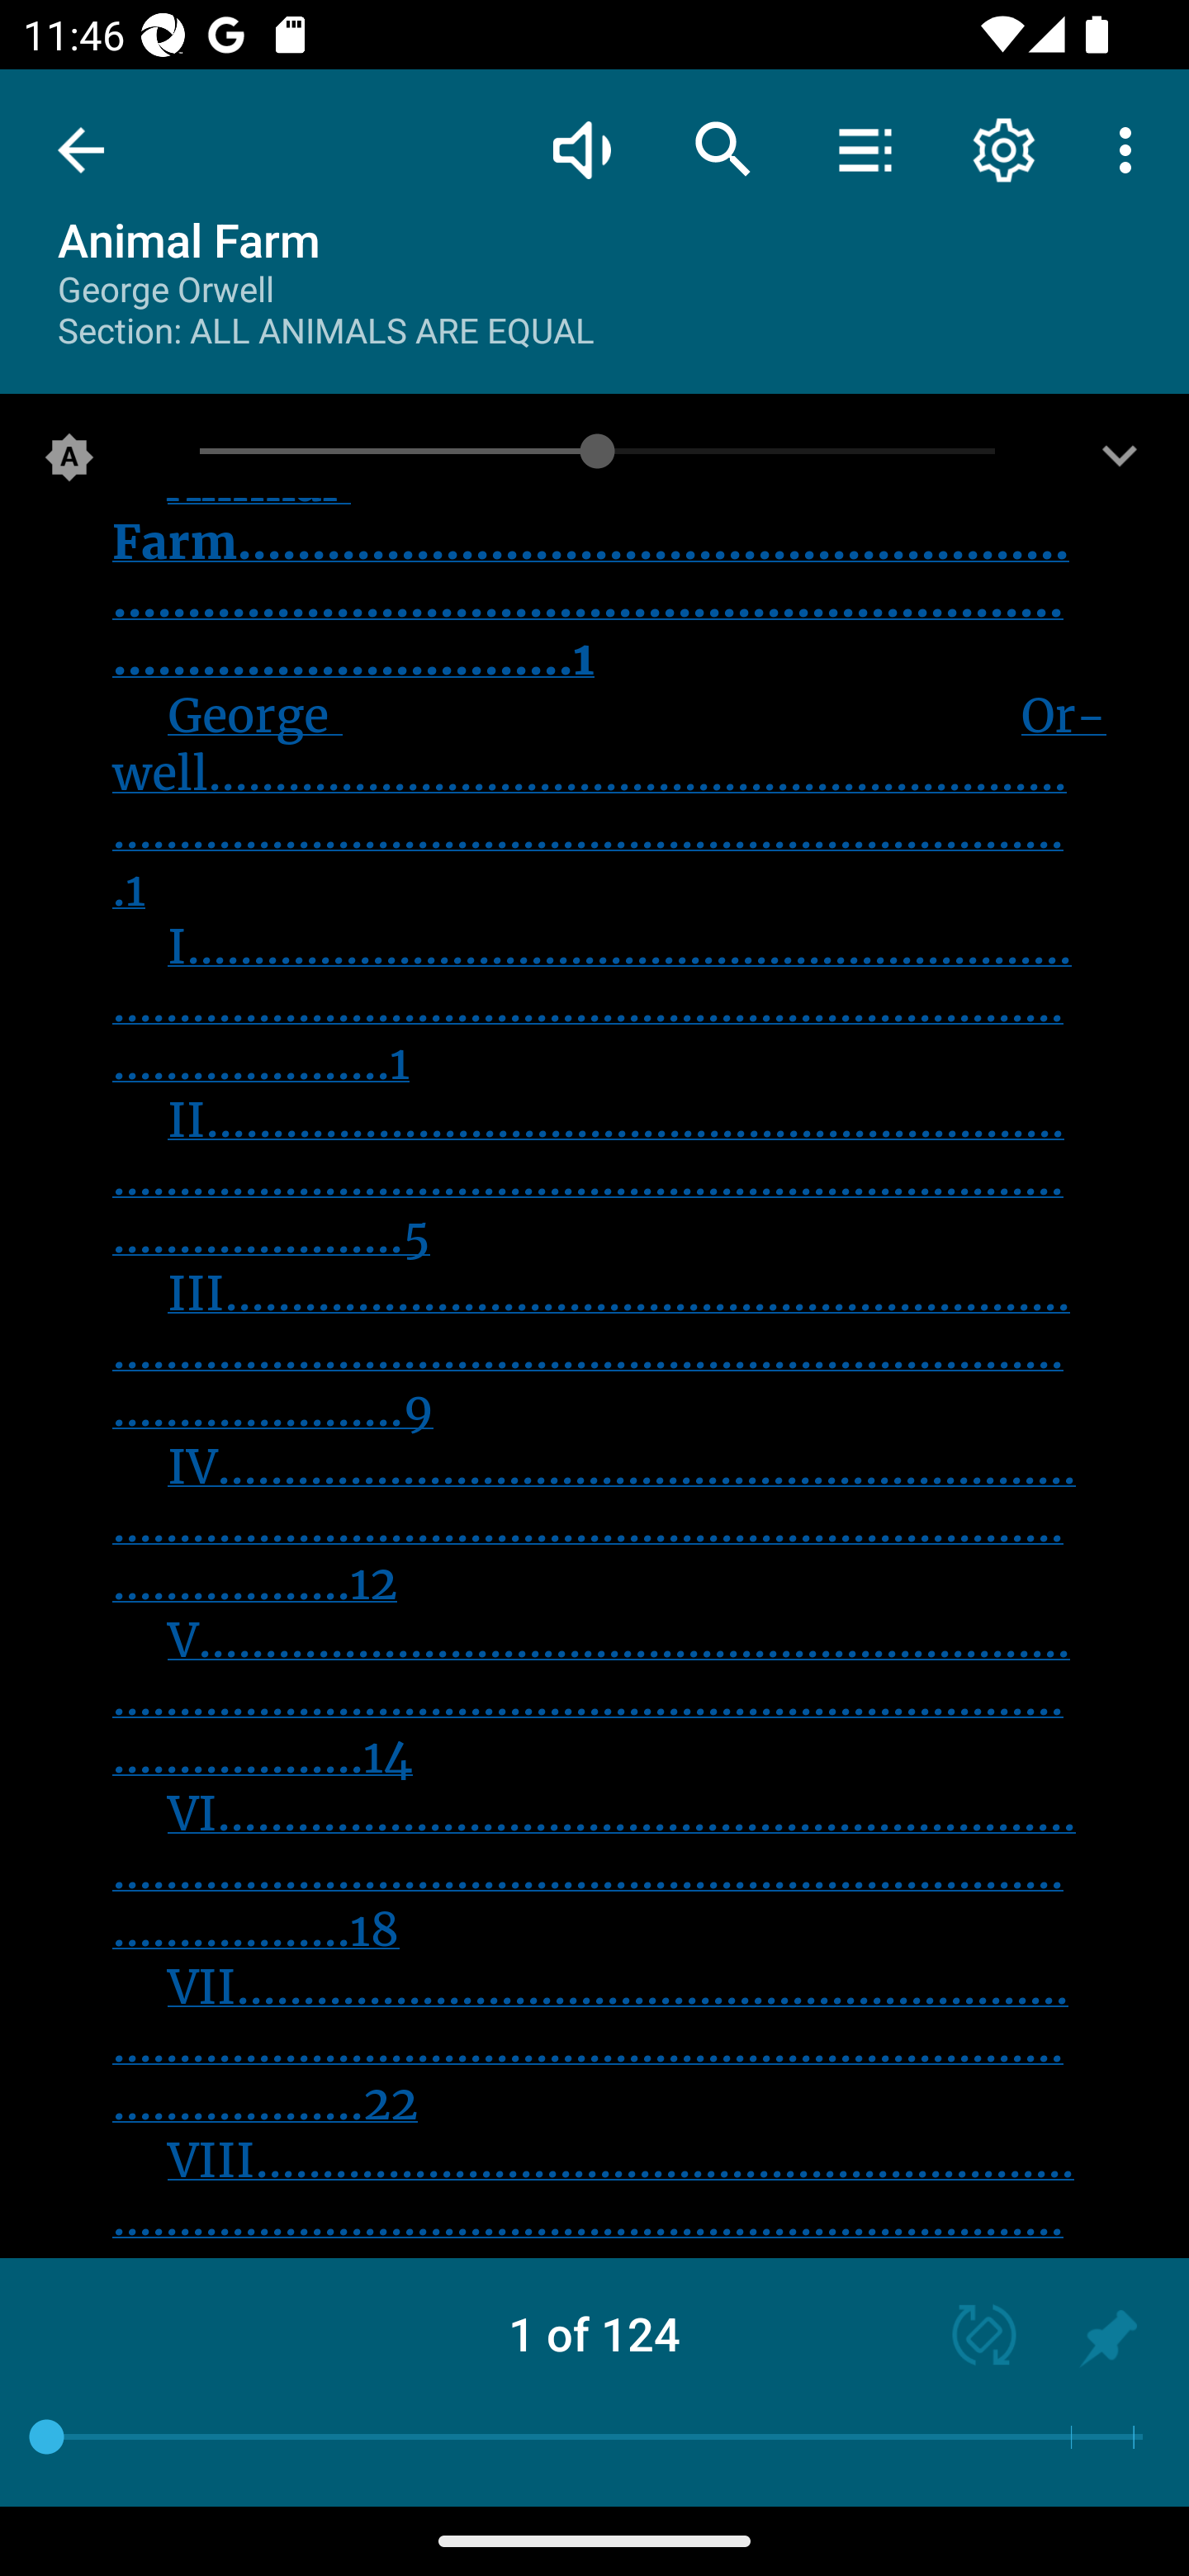  I want to click on Contents / Bookmarks / Quotes, so click(865, 149).